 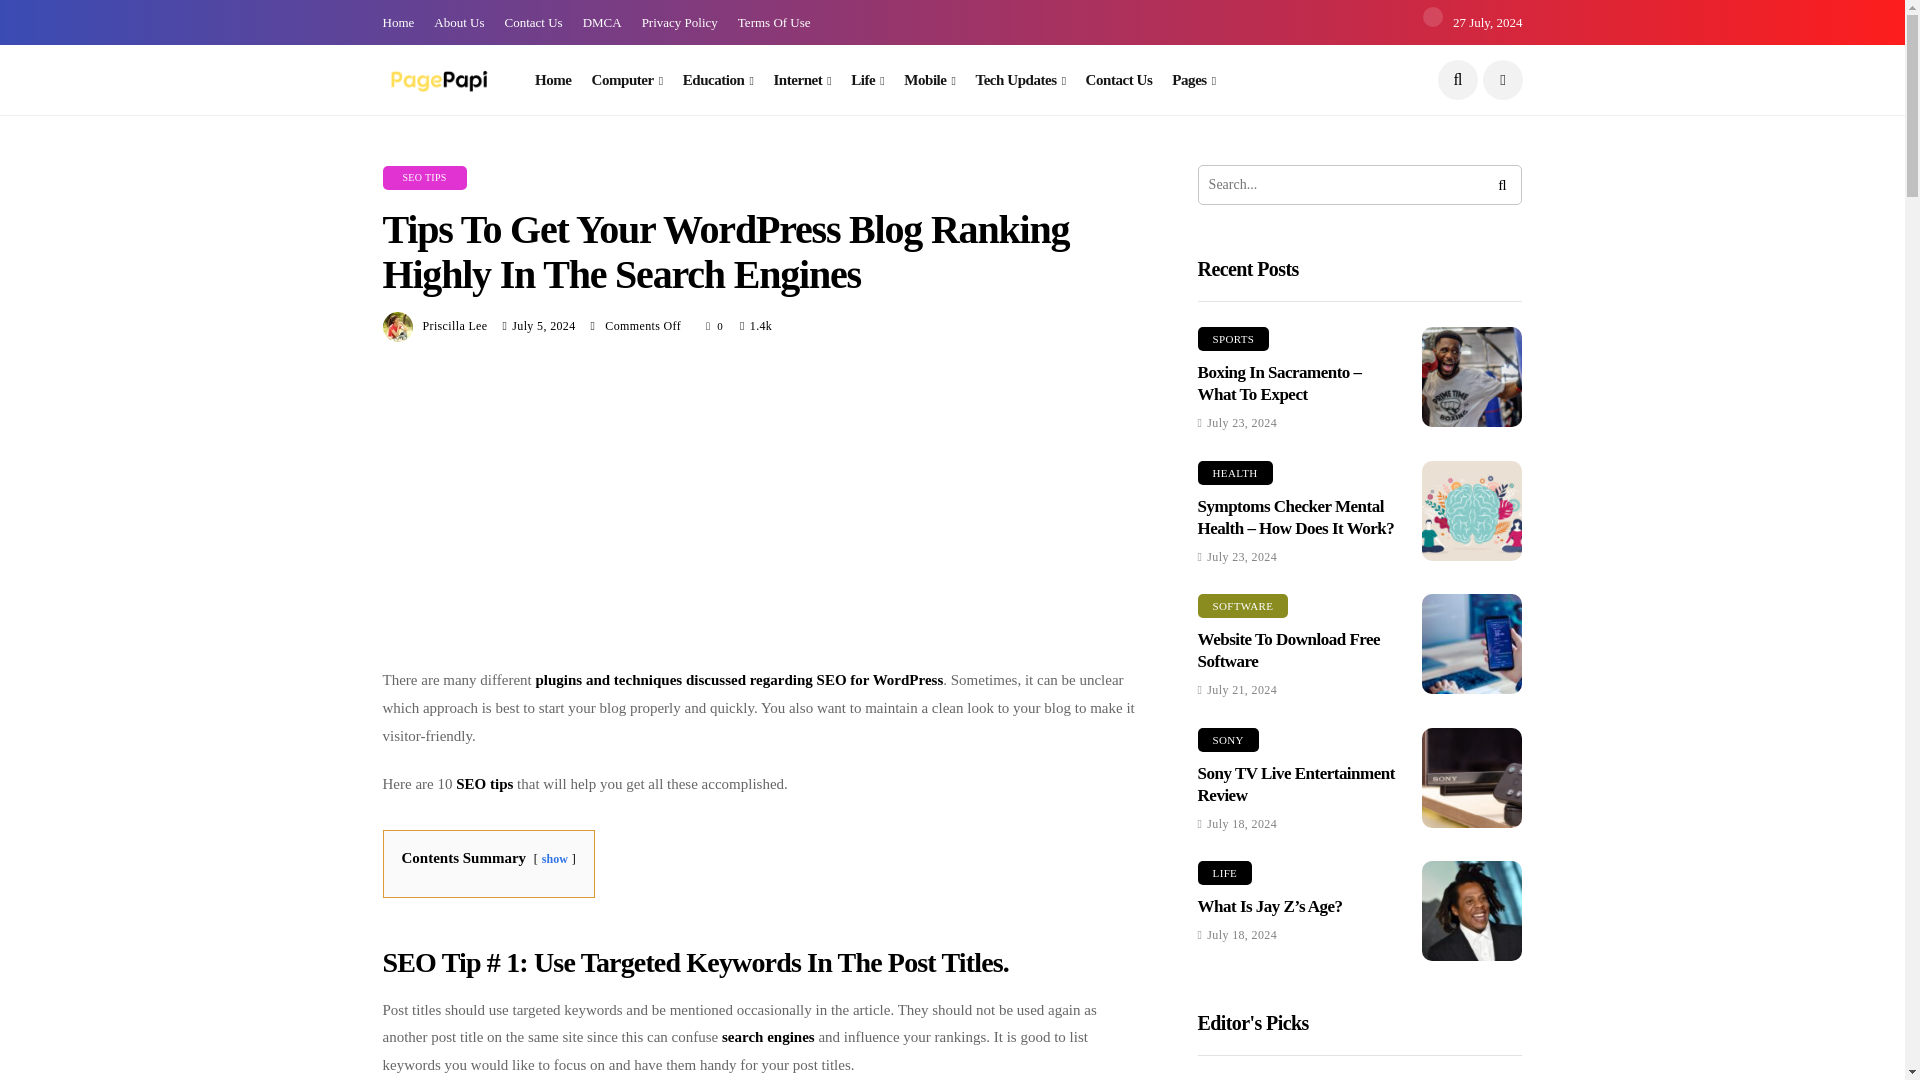 What do you see at coordinates (716, 326) in the screenshot?
I see `Like` at bounding box center [716, 326].